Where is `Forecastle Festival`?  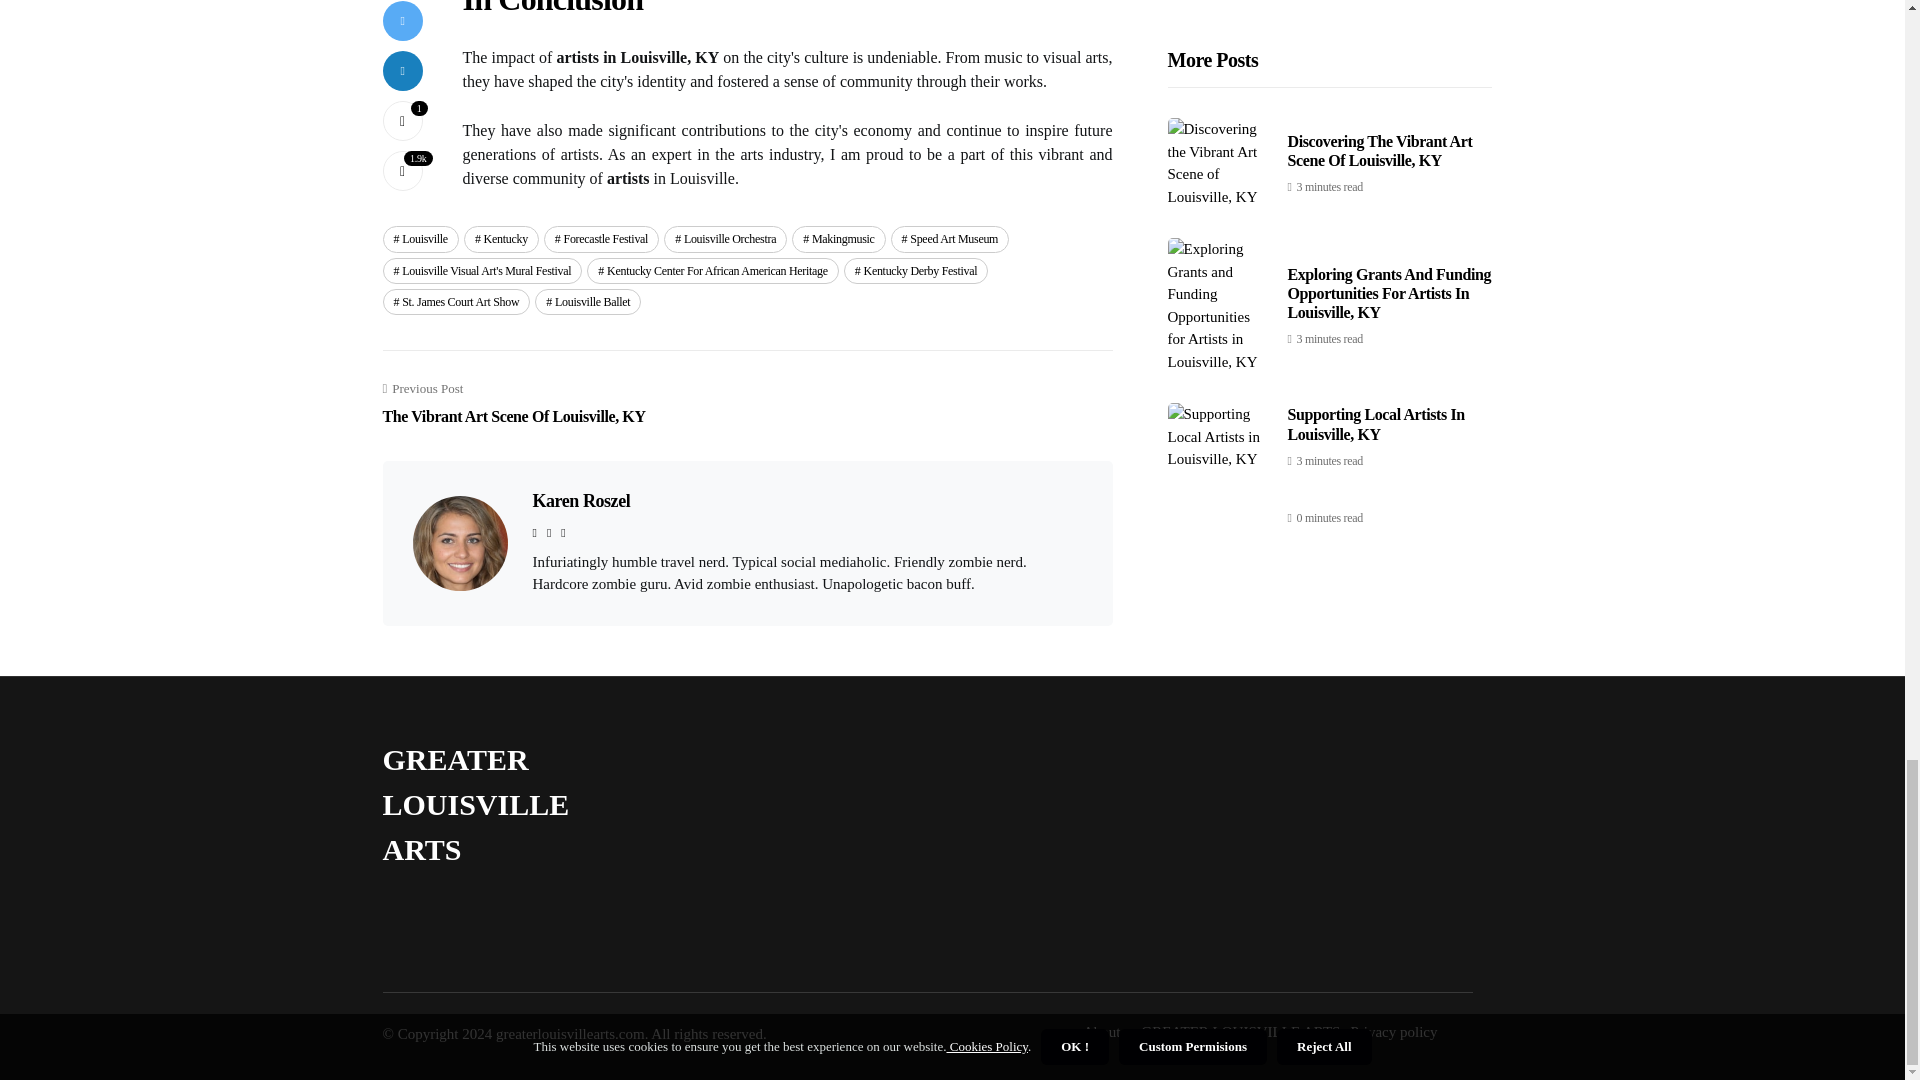
Forecastle Festival is located at coordinates (726, 238).